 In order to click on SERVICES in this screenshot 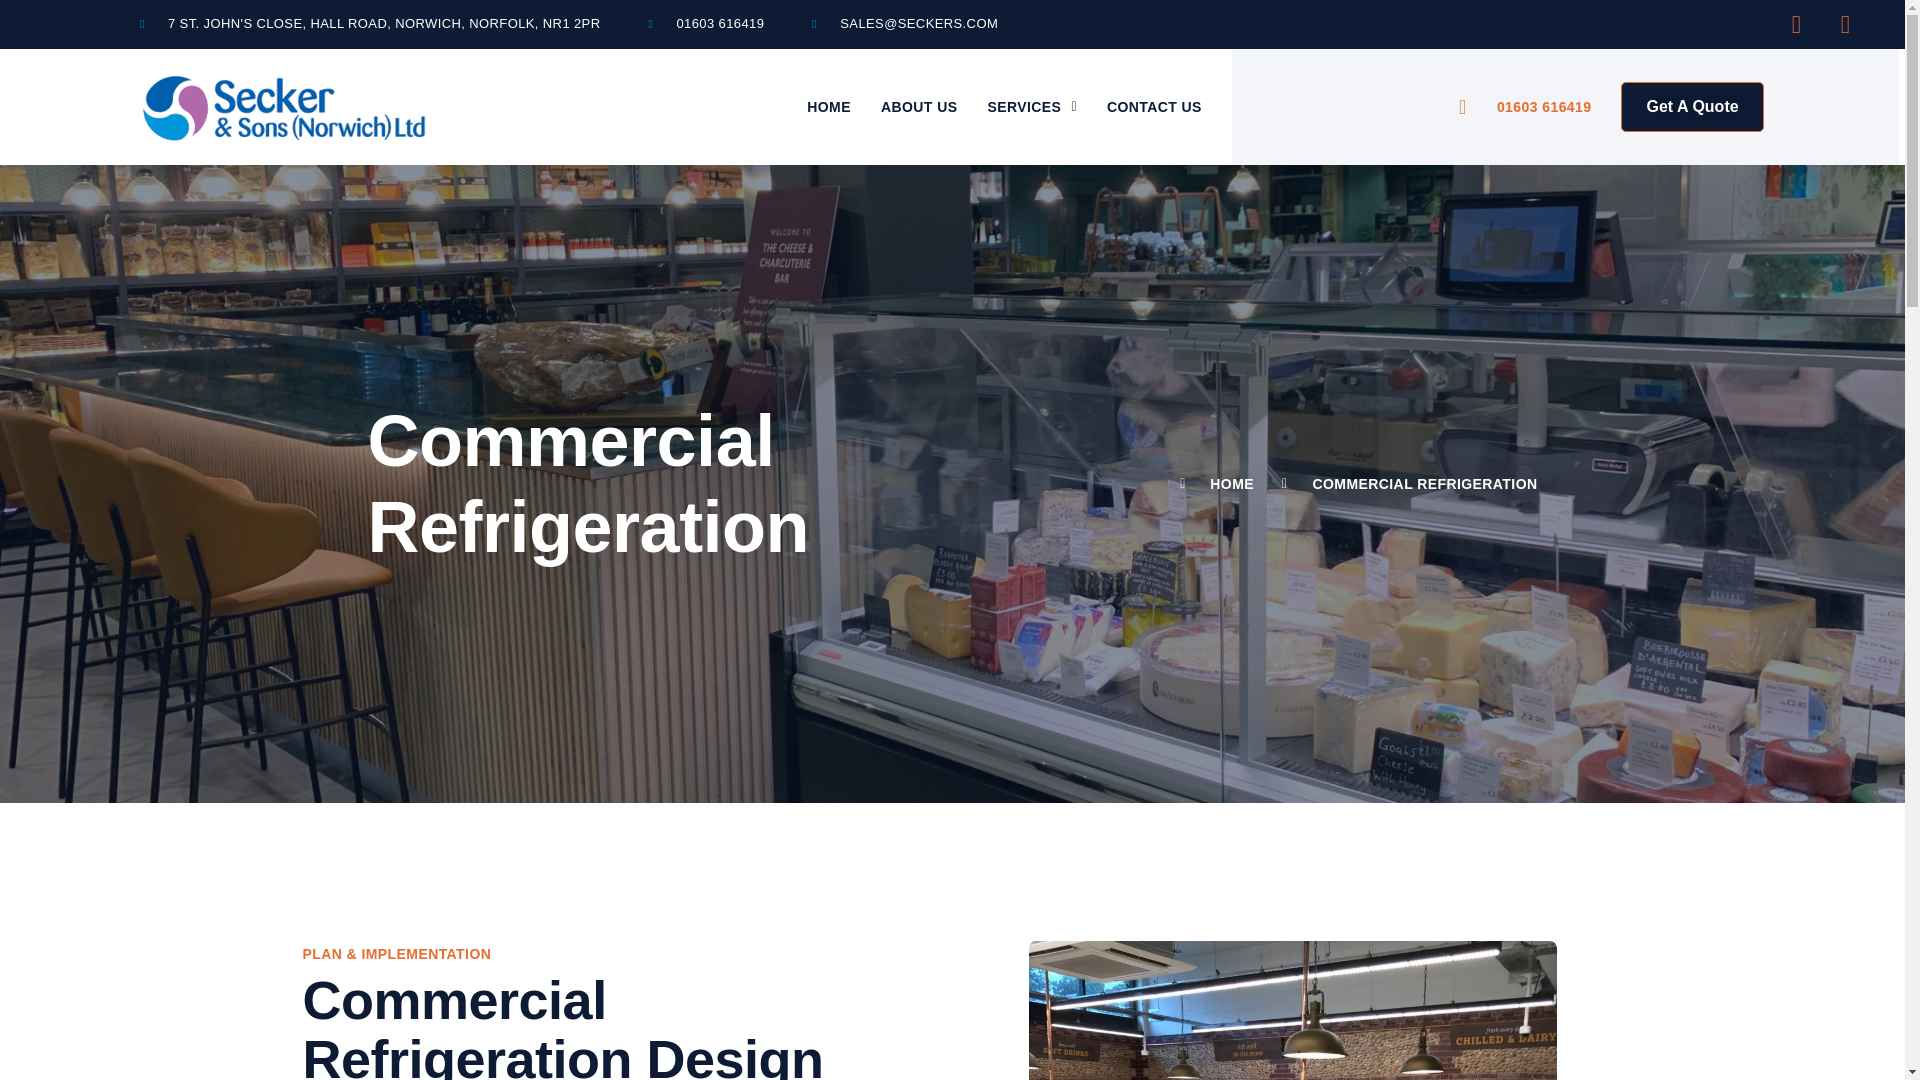, I will do `click(1030, 106)`.